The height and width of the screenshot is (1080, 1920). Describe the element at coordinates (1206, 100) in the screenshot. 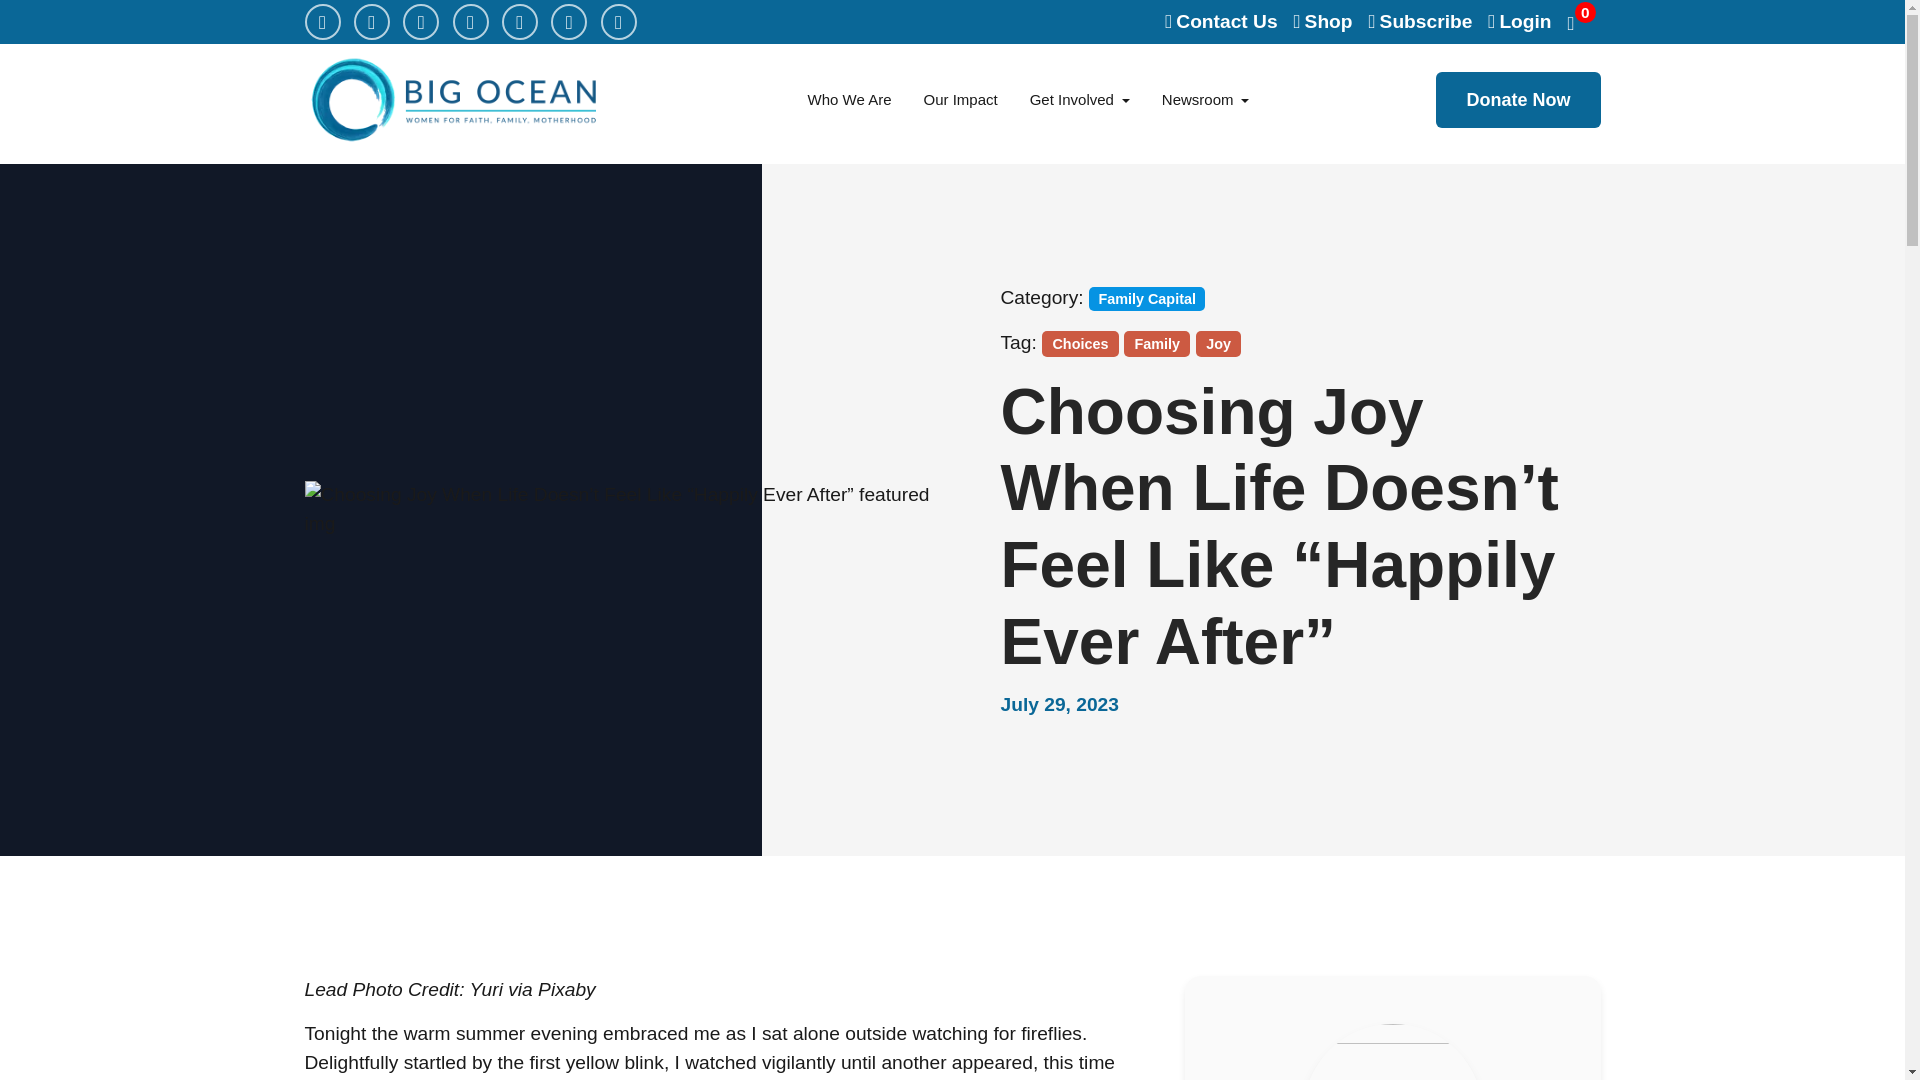

I see `Newsroom` at that location.